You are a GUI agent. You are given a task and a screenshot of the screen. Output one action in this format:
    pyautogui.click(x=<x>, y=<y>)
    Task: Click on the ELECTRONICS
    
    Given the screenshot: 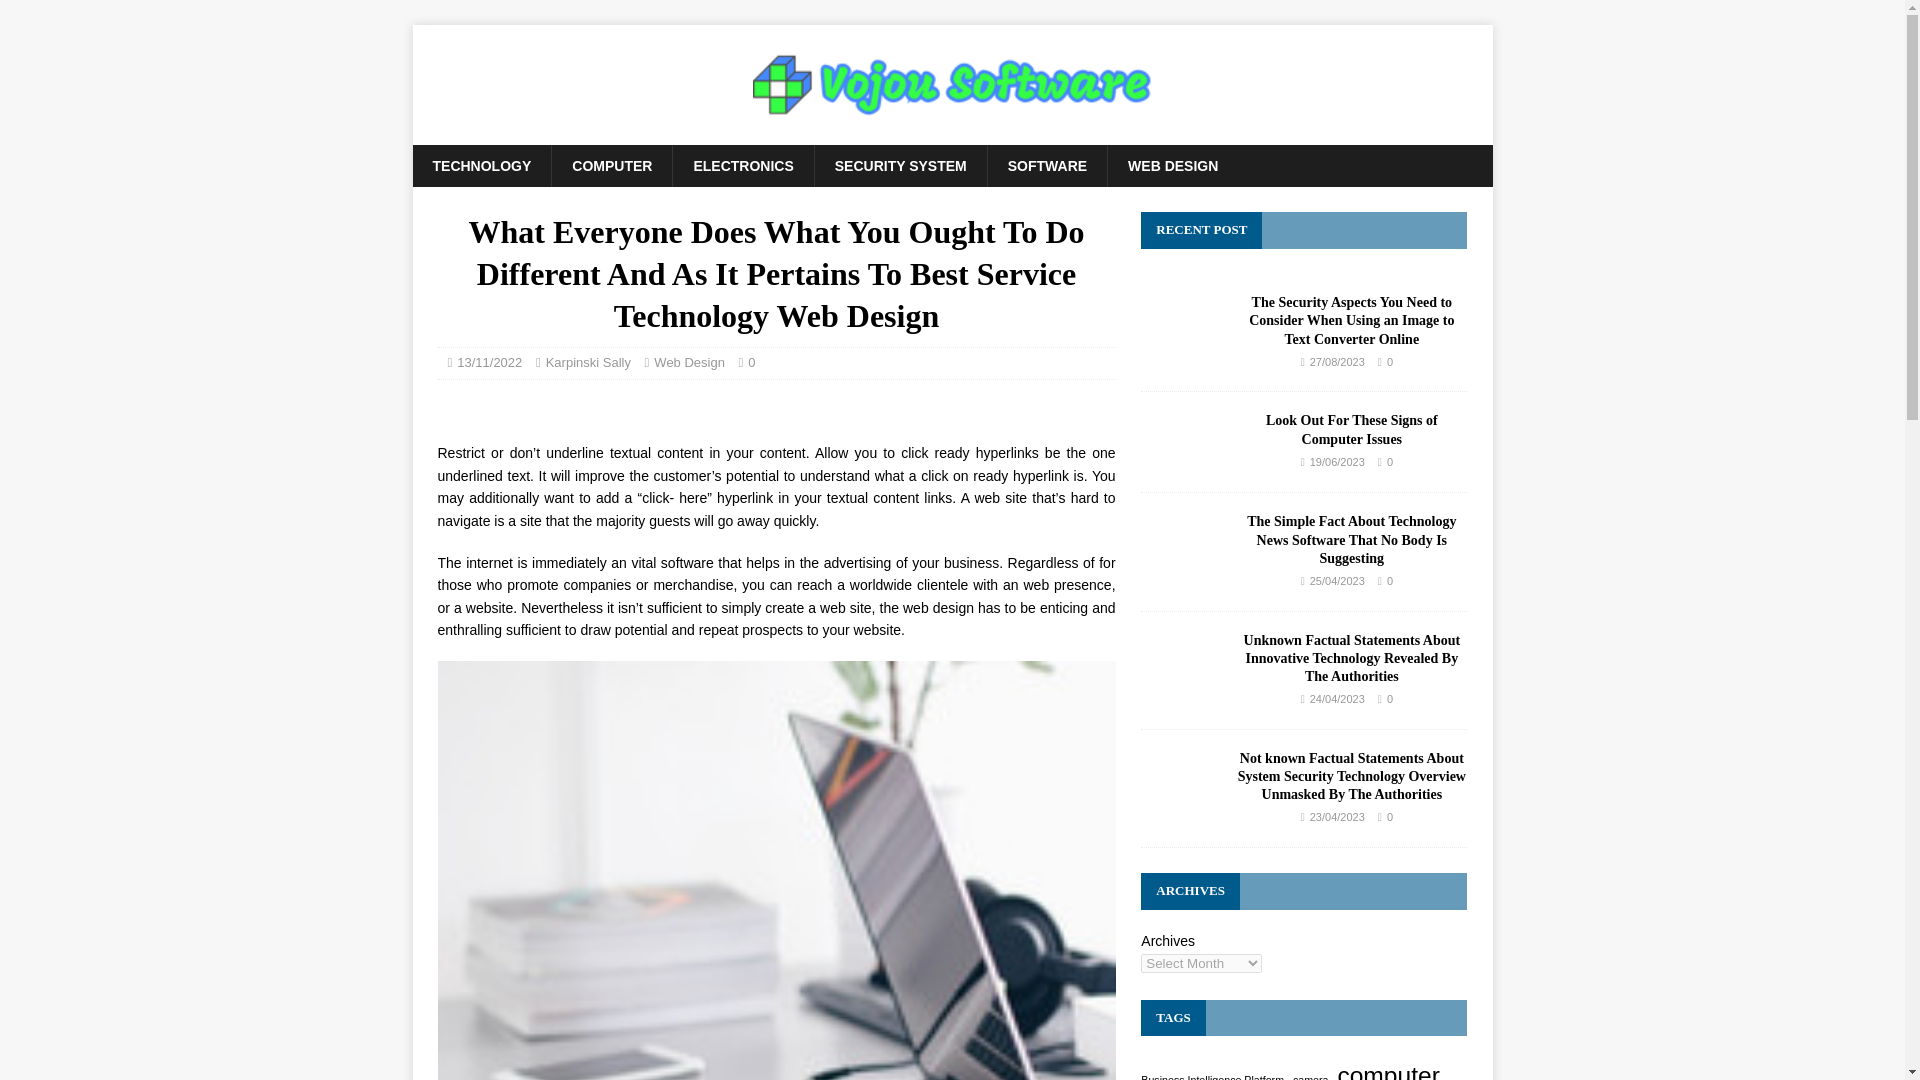 What is the action you would take?
    pyautogui.click(x=742, y=165)
    